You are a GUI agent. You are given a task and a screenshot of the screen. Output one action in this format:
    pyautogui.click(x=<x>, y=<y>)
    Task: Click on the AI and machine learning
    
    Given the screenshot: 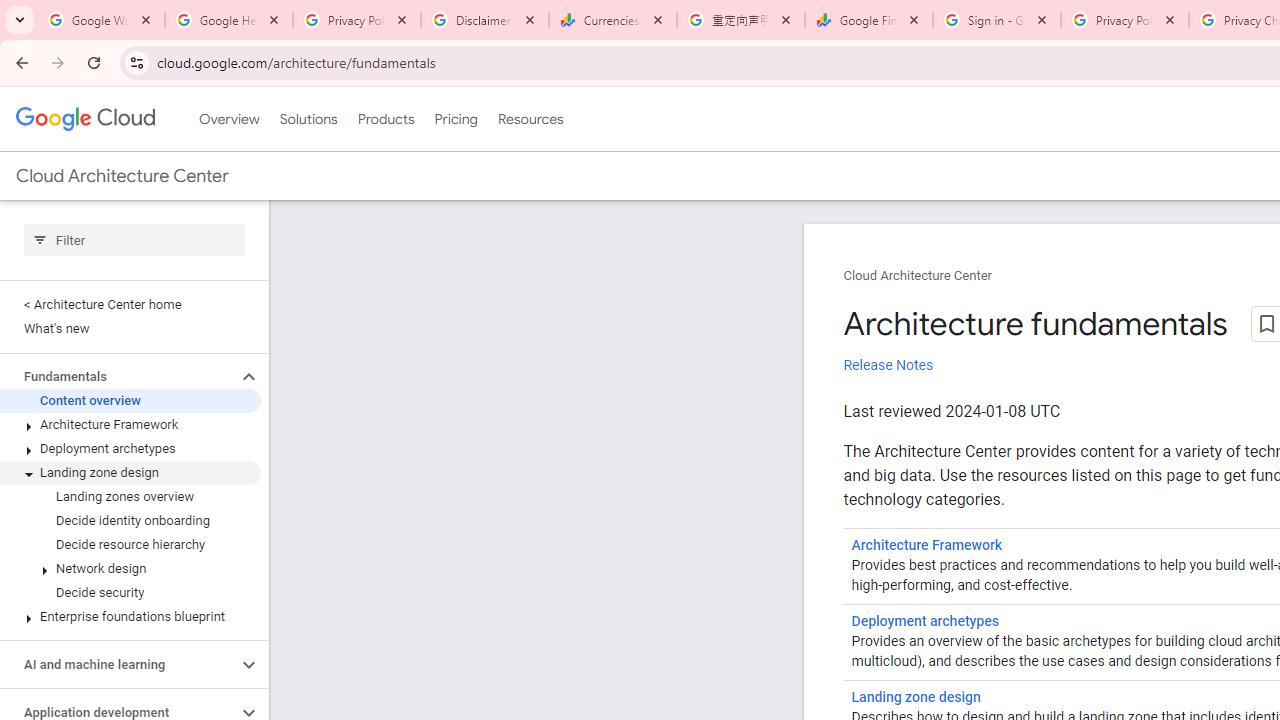 What is the action you would take?
    pyautogui.click(x=118, y=664)
    